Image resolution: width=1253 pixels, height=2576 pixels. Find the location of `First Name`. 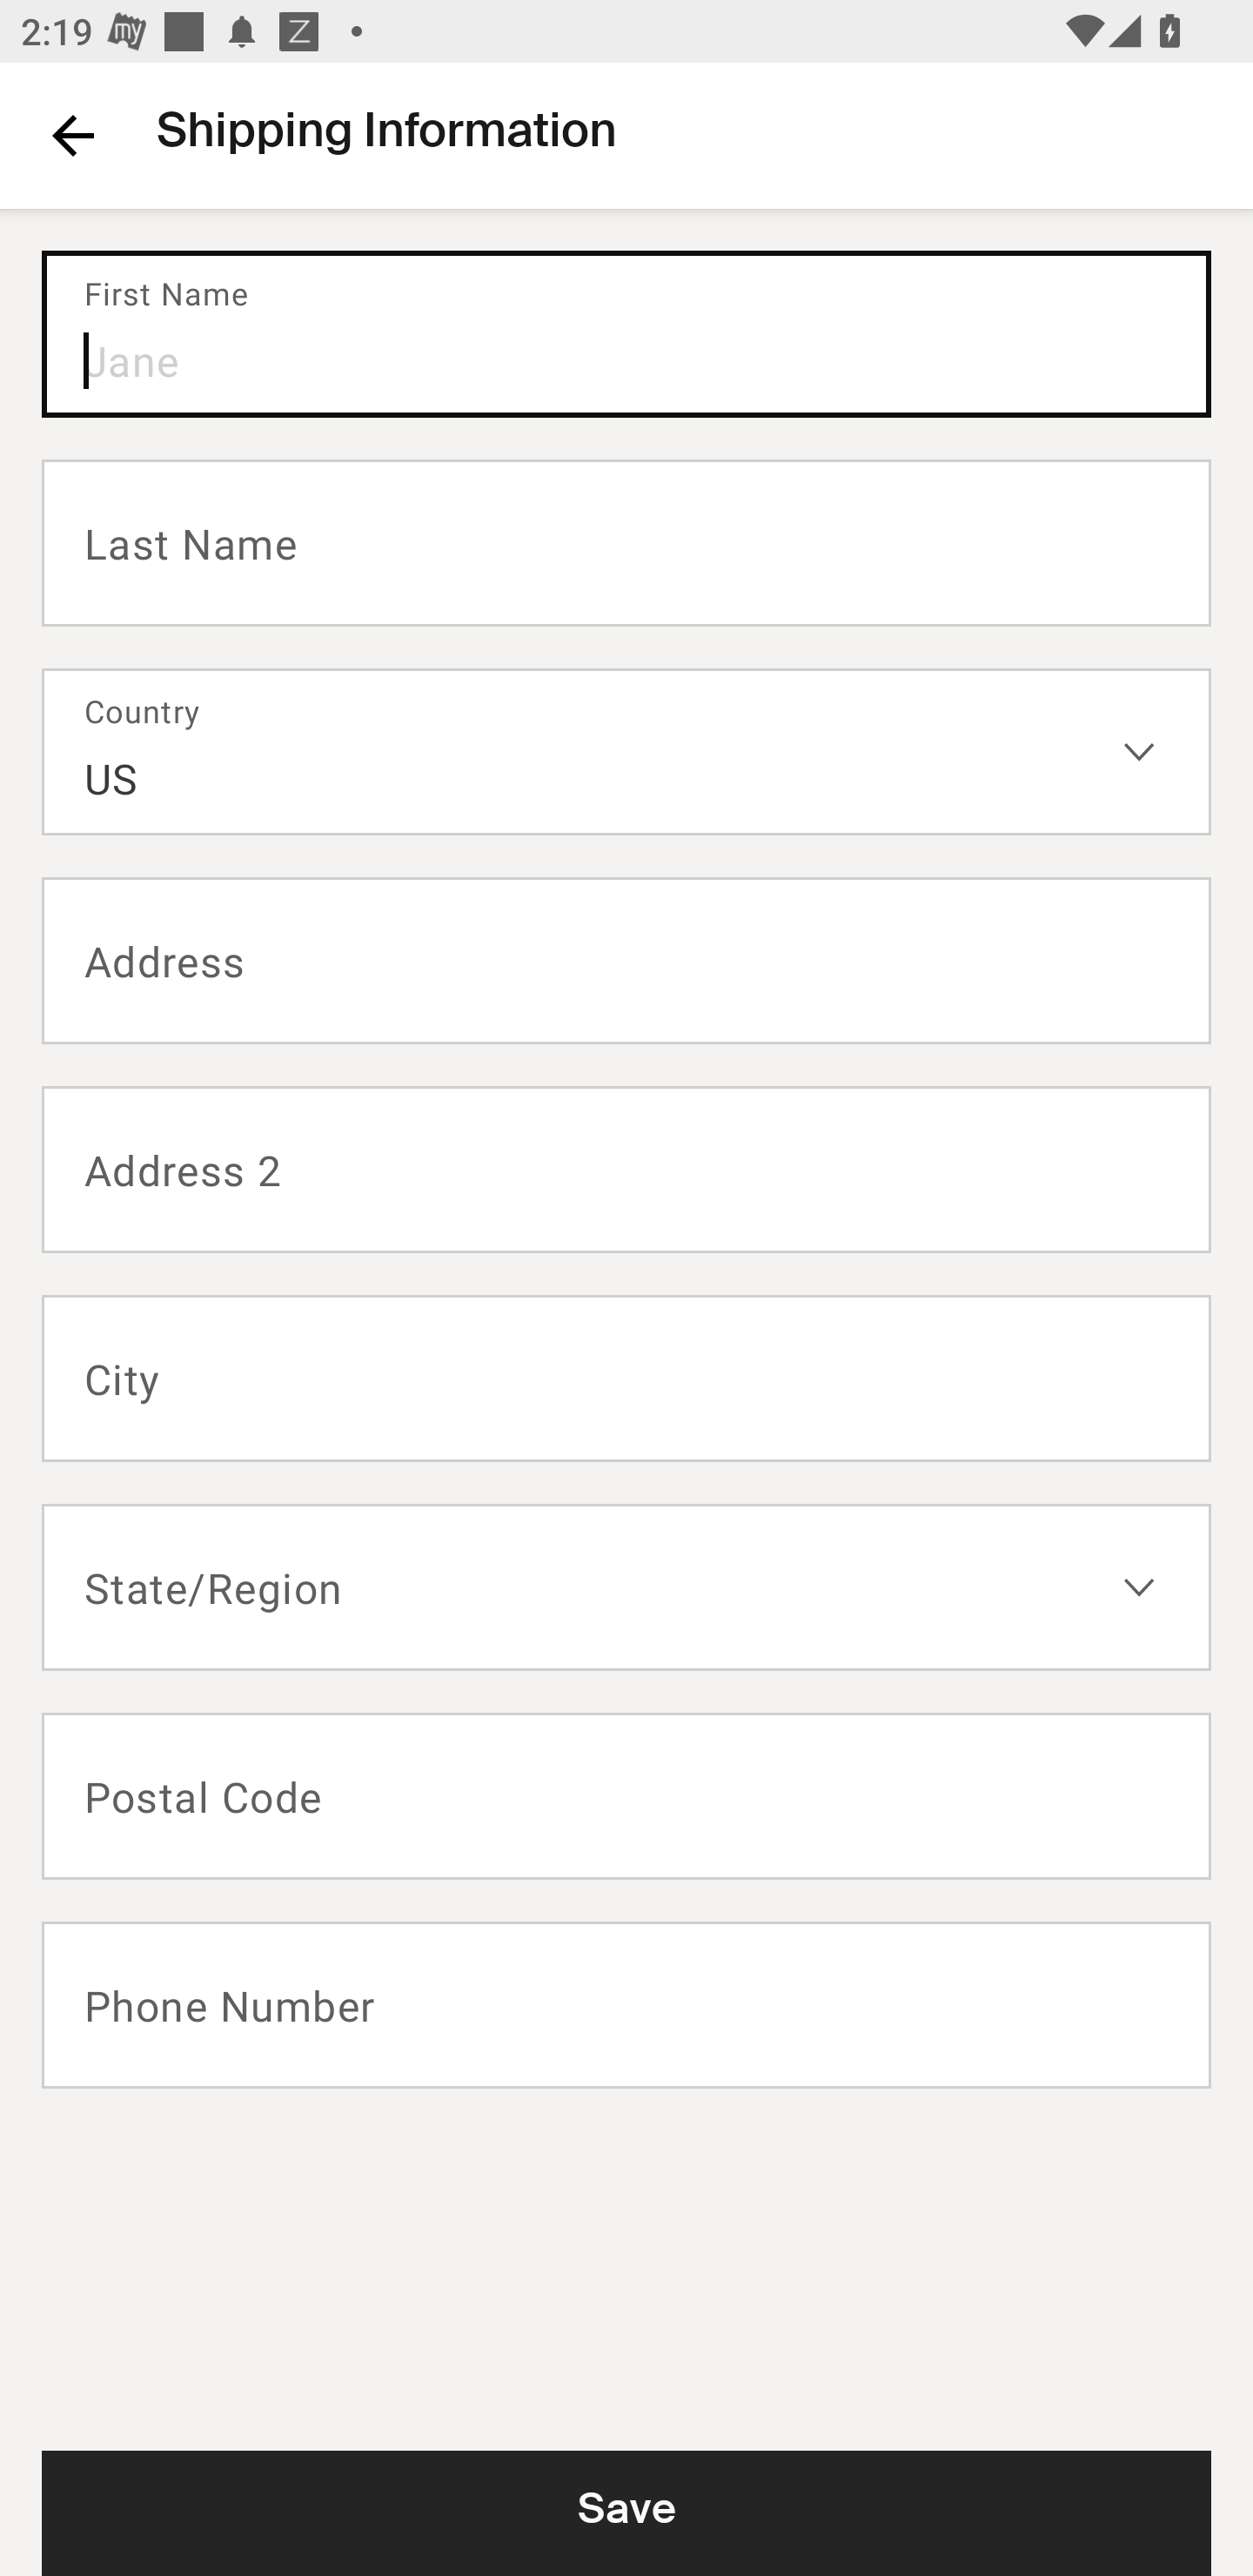

First Name is located at coordinates (626, 333).